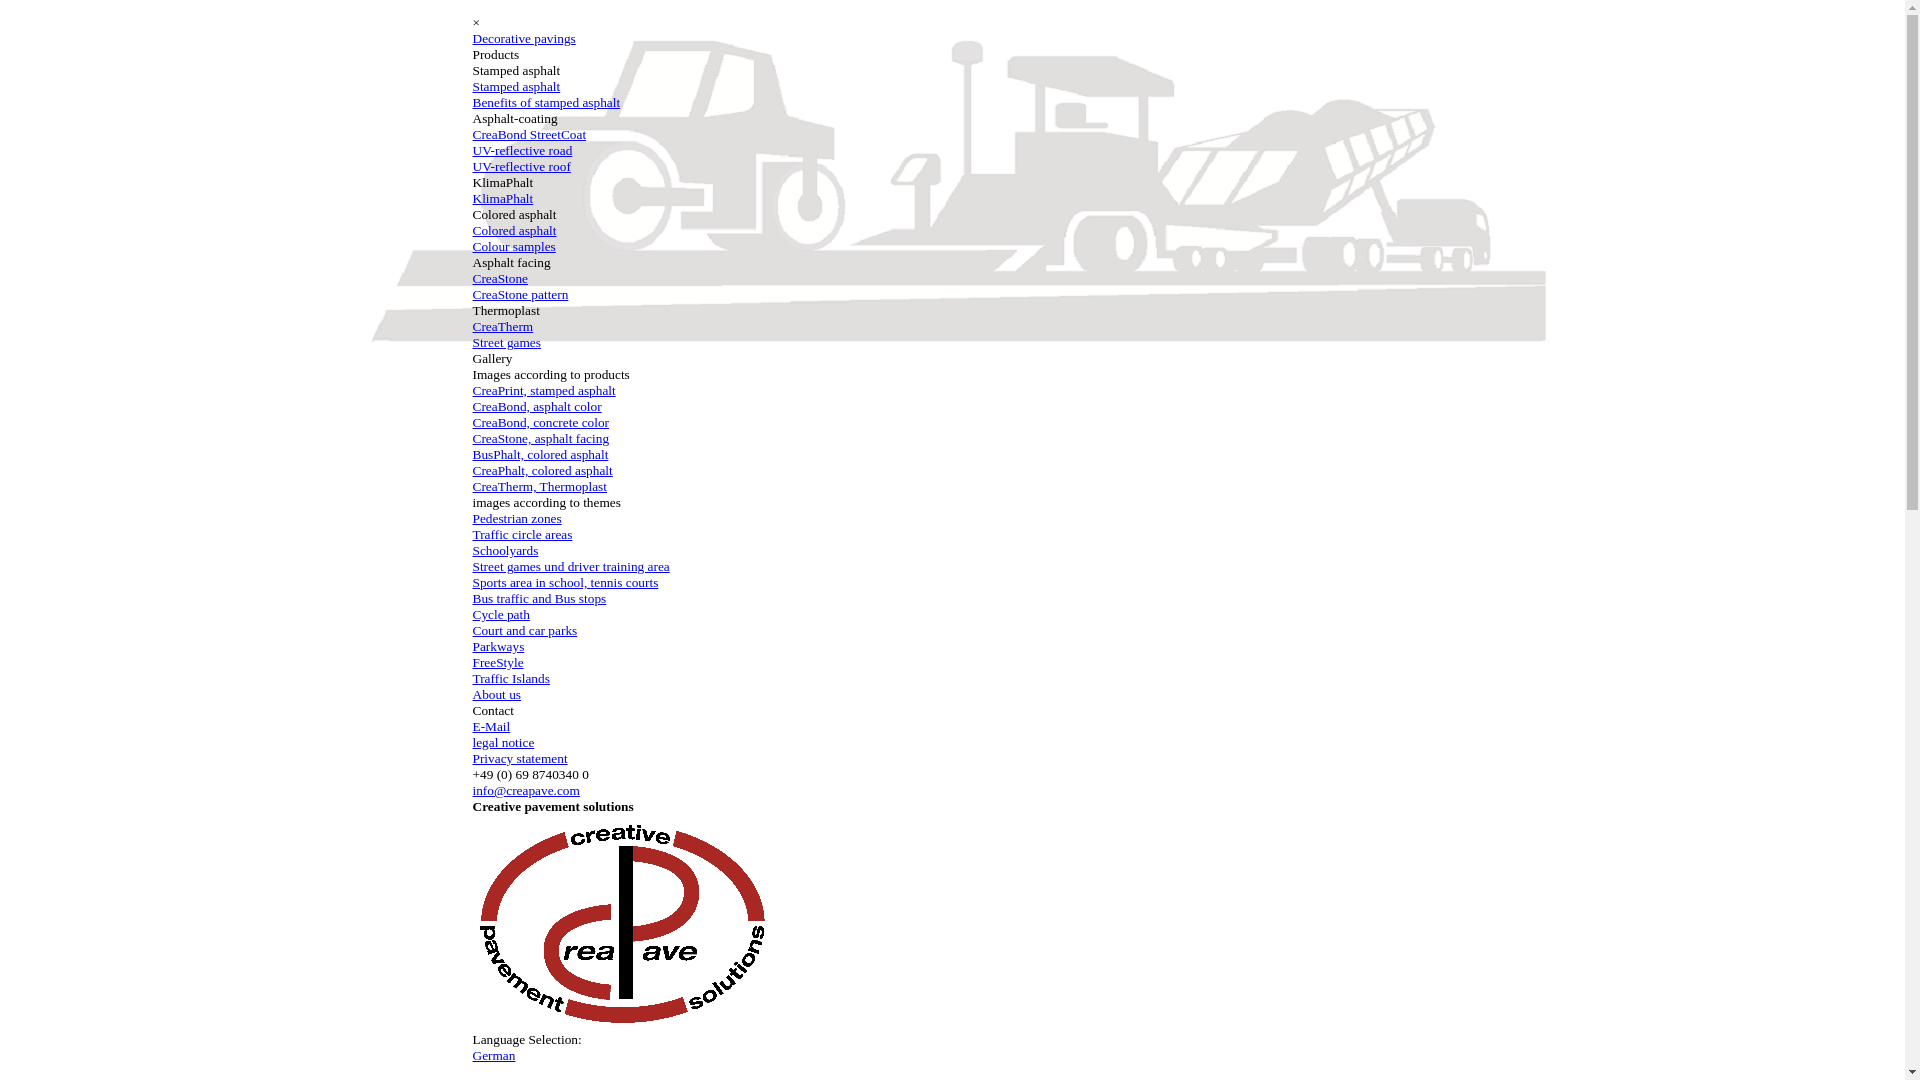  Describe the element at coordinates (546, 102) in the screenshot. I see `Benefits of stamped asphalt` at that location.